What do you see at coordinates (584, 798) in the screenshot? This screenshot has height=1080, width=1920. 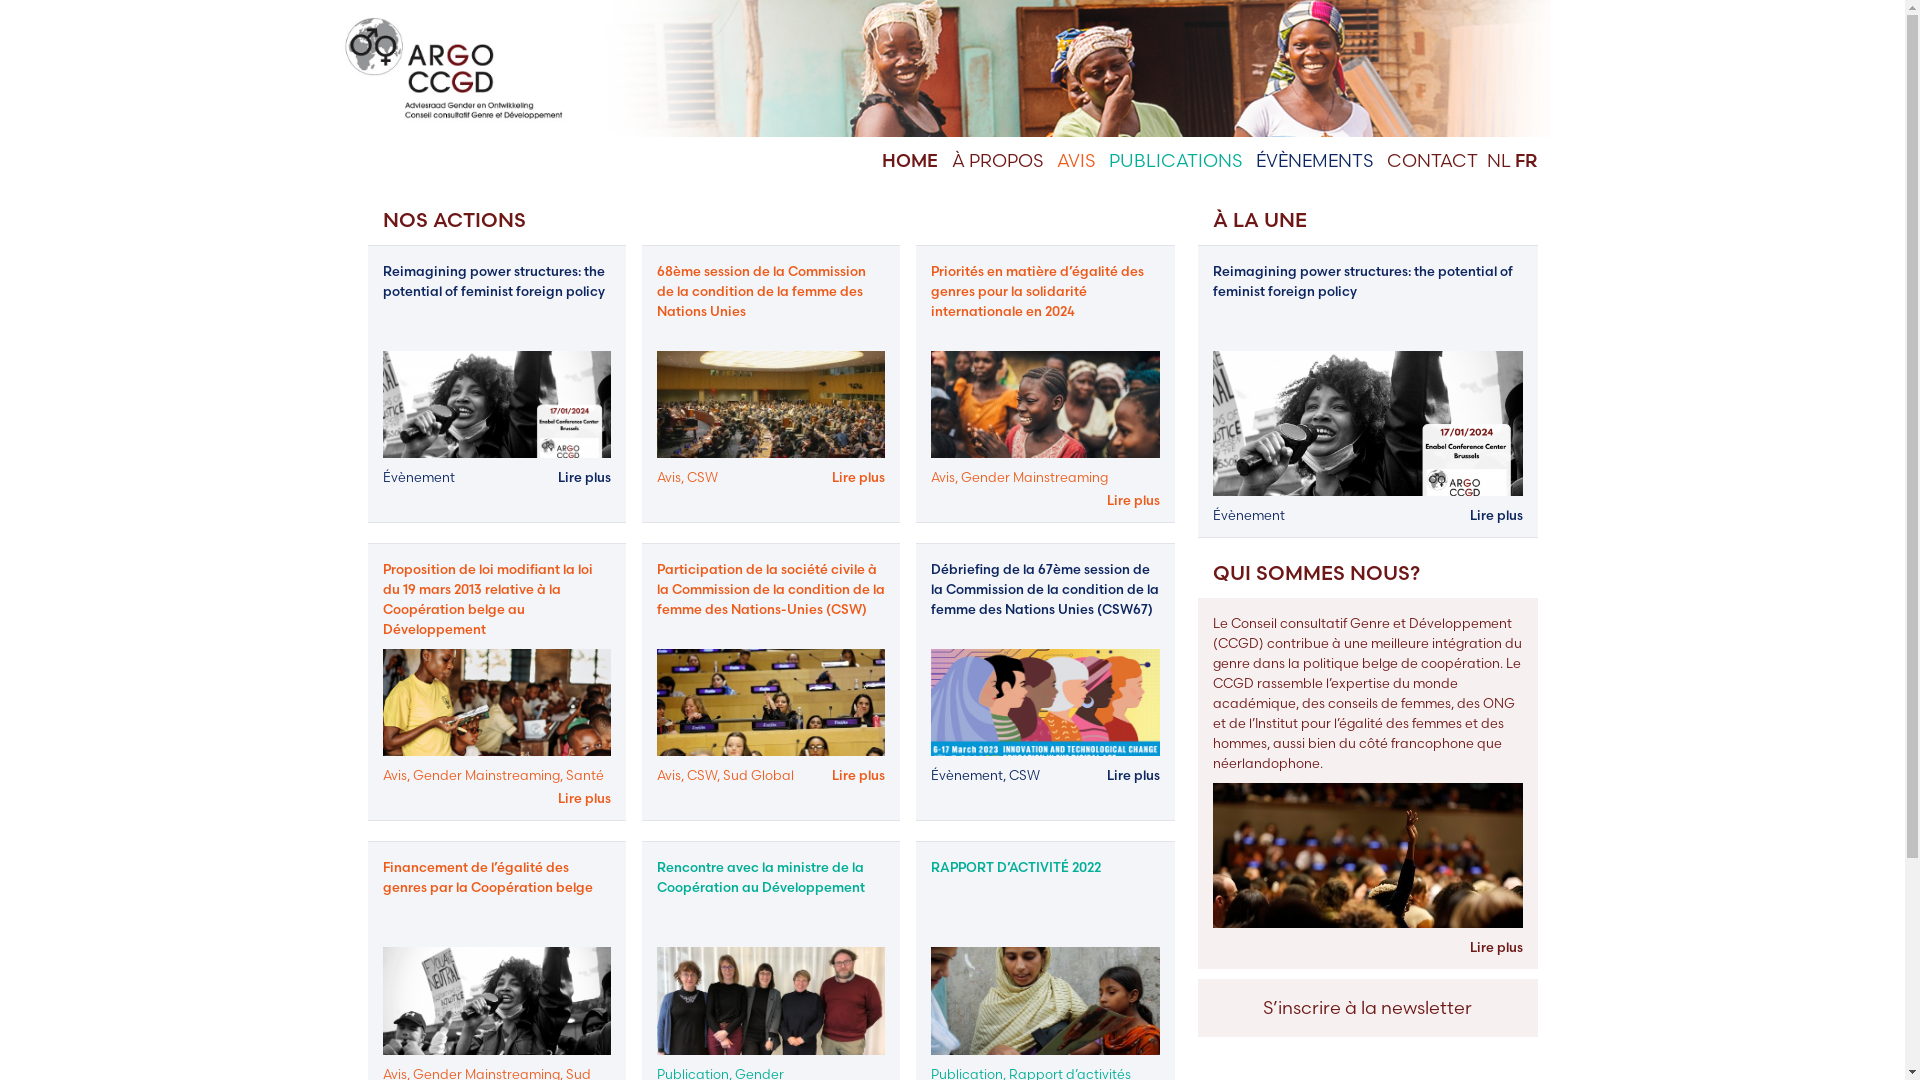 I see `Lire plus` at bounding box center [584, 798].